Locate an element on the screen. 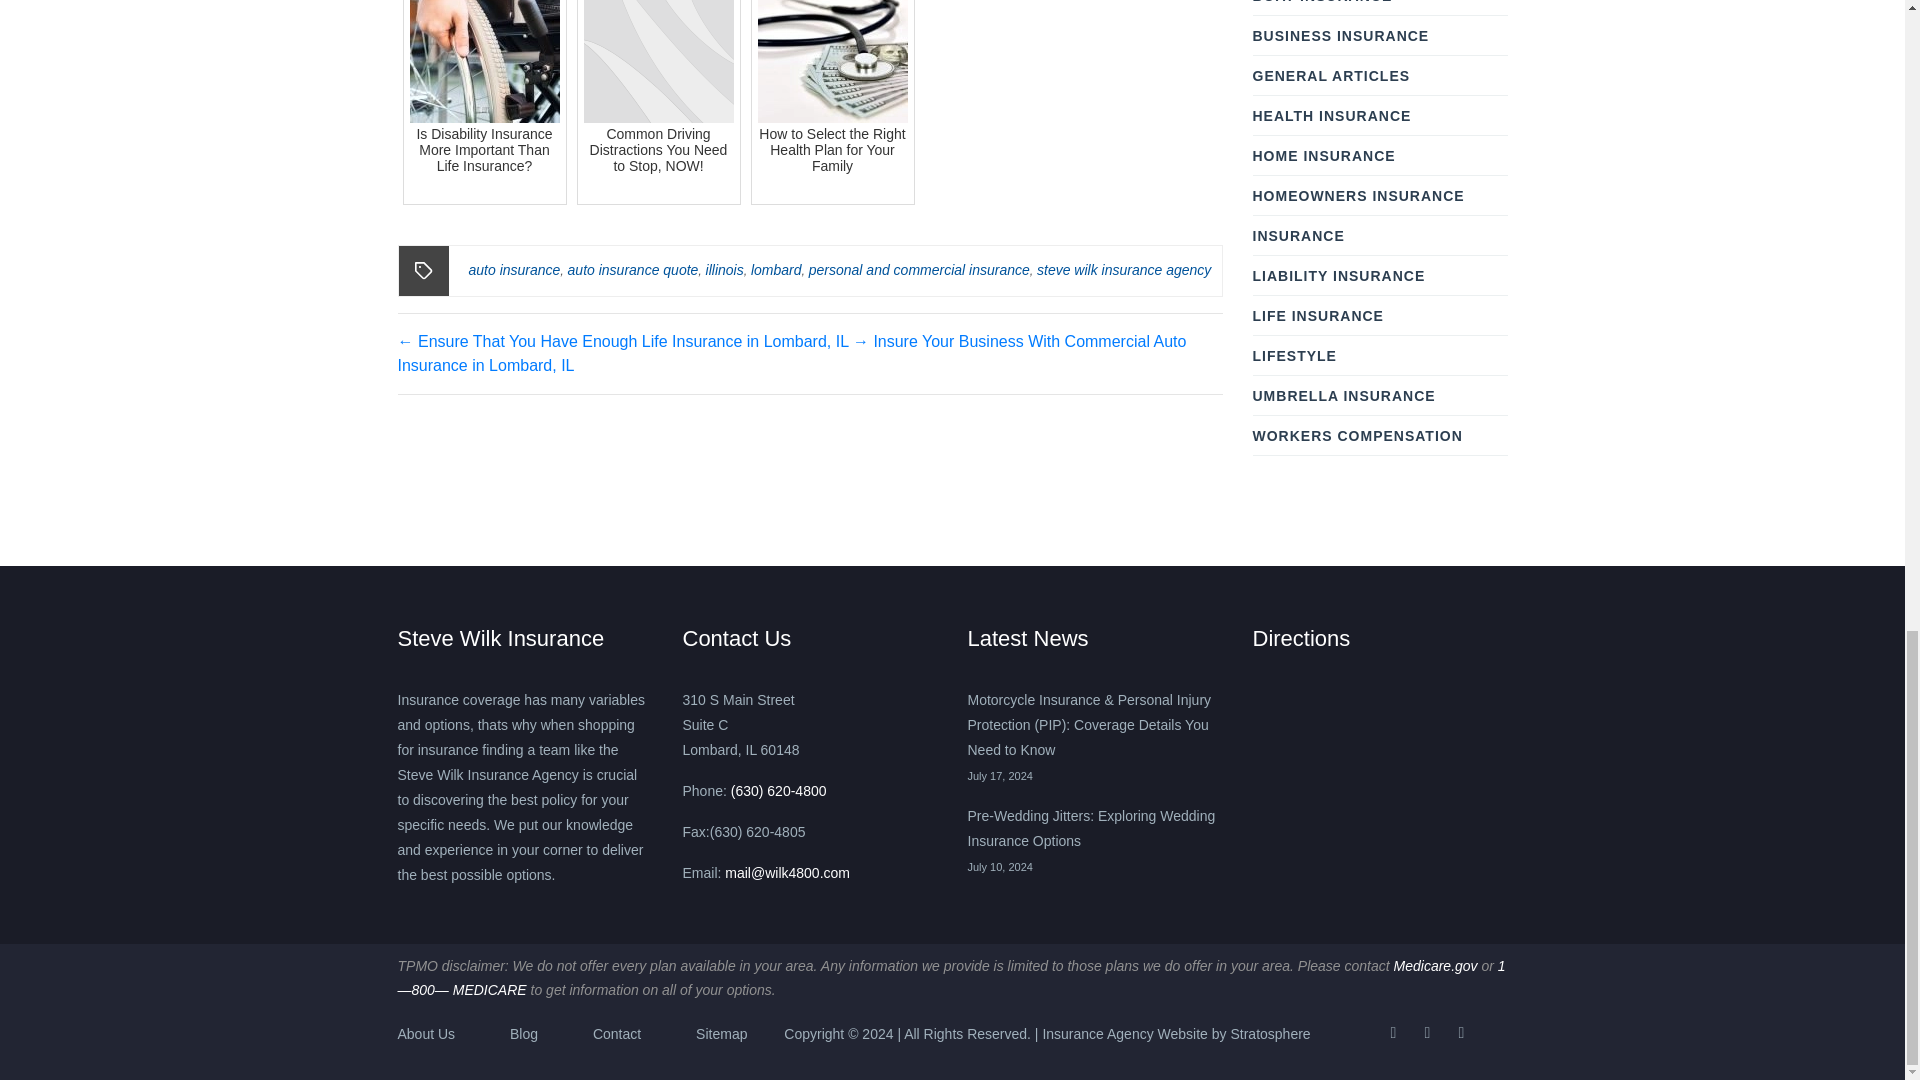 Image resolution: width=1920 pixels, height=1080 pixels. illinois is located at coordinates (725, 270).